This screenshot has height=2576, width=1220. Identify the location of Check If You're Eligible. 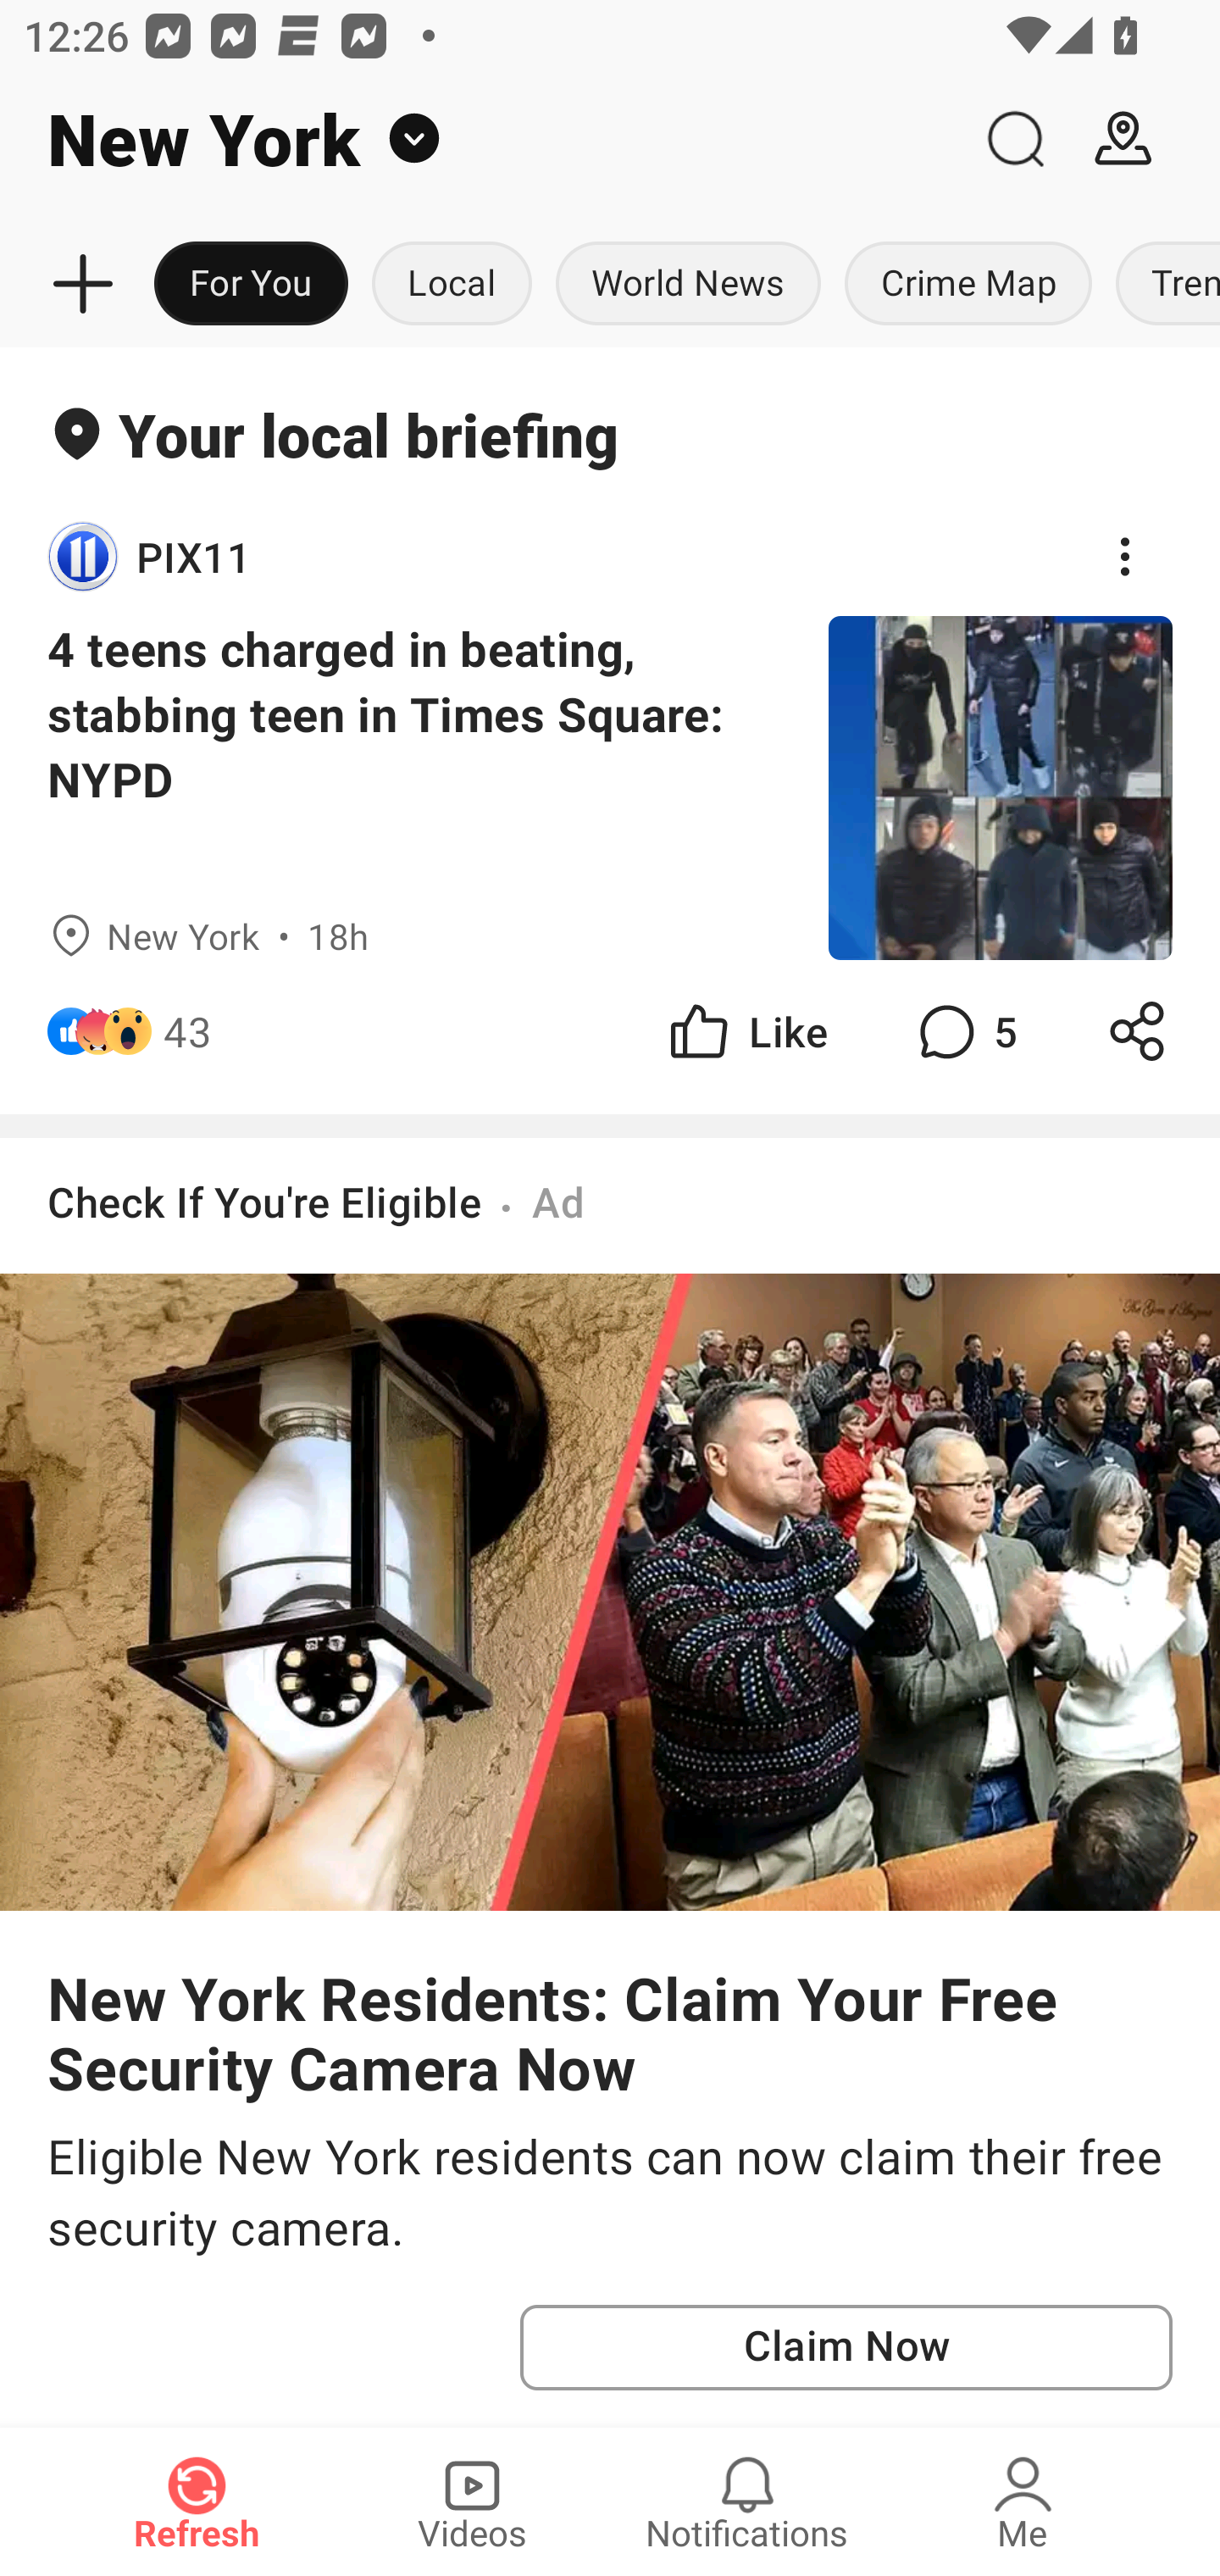
(264, 1202).